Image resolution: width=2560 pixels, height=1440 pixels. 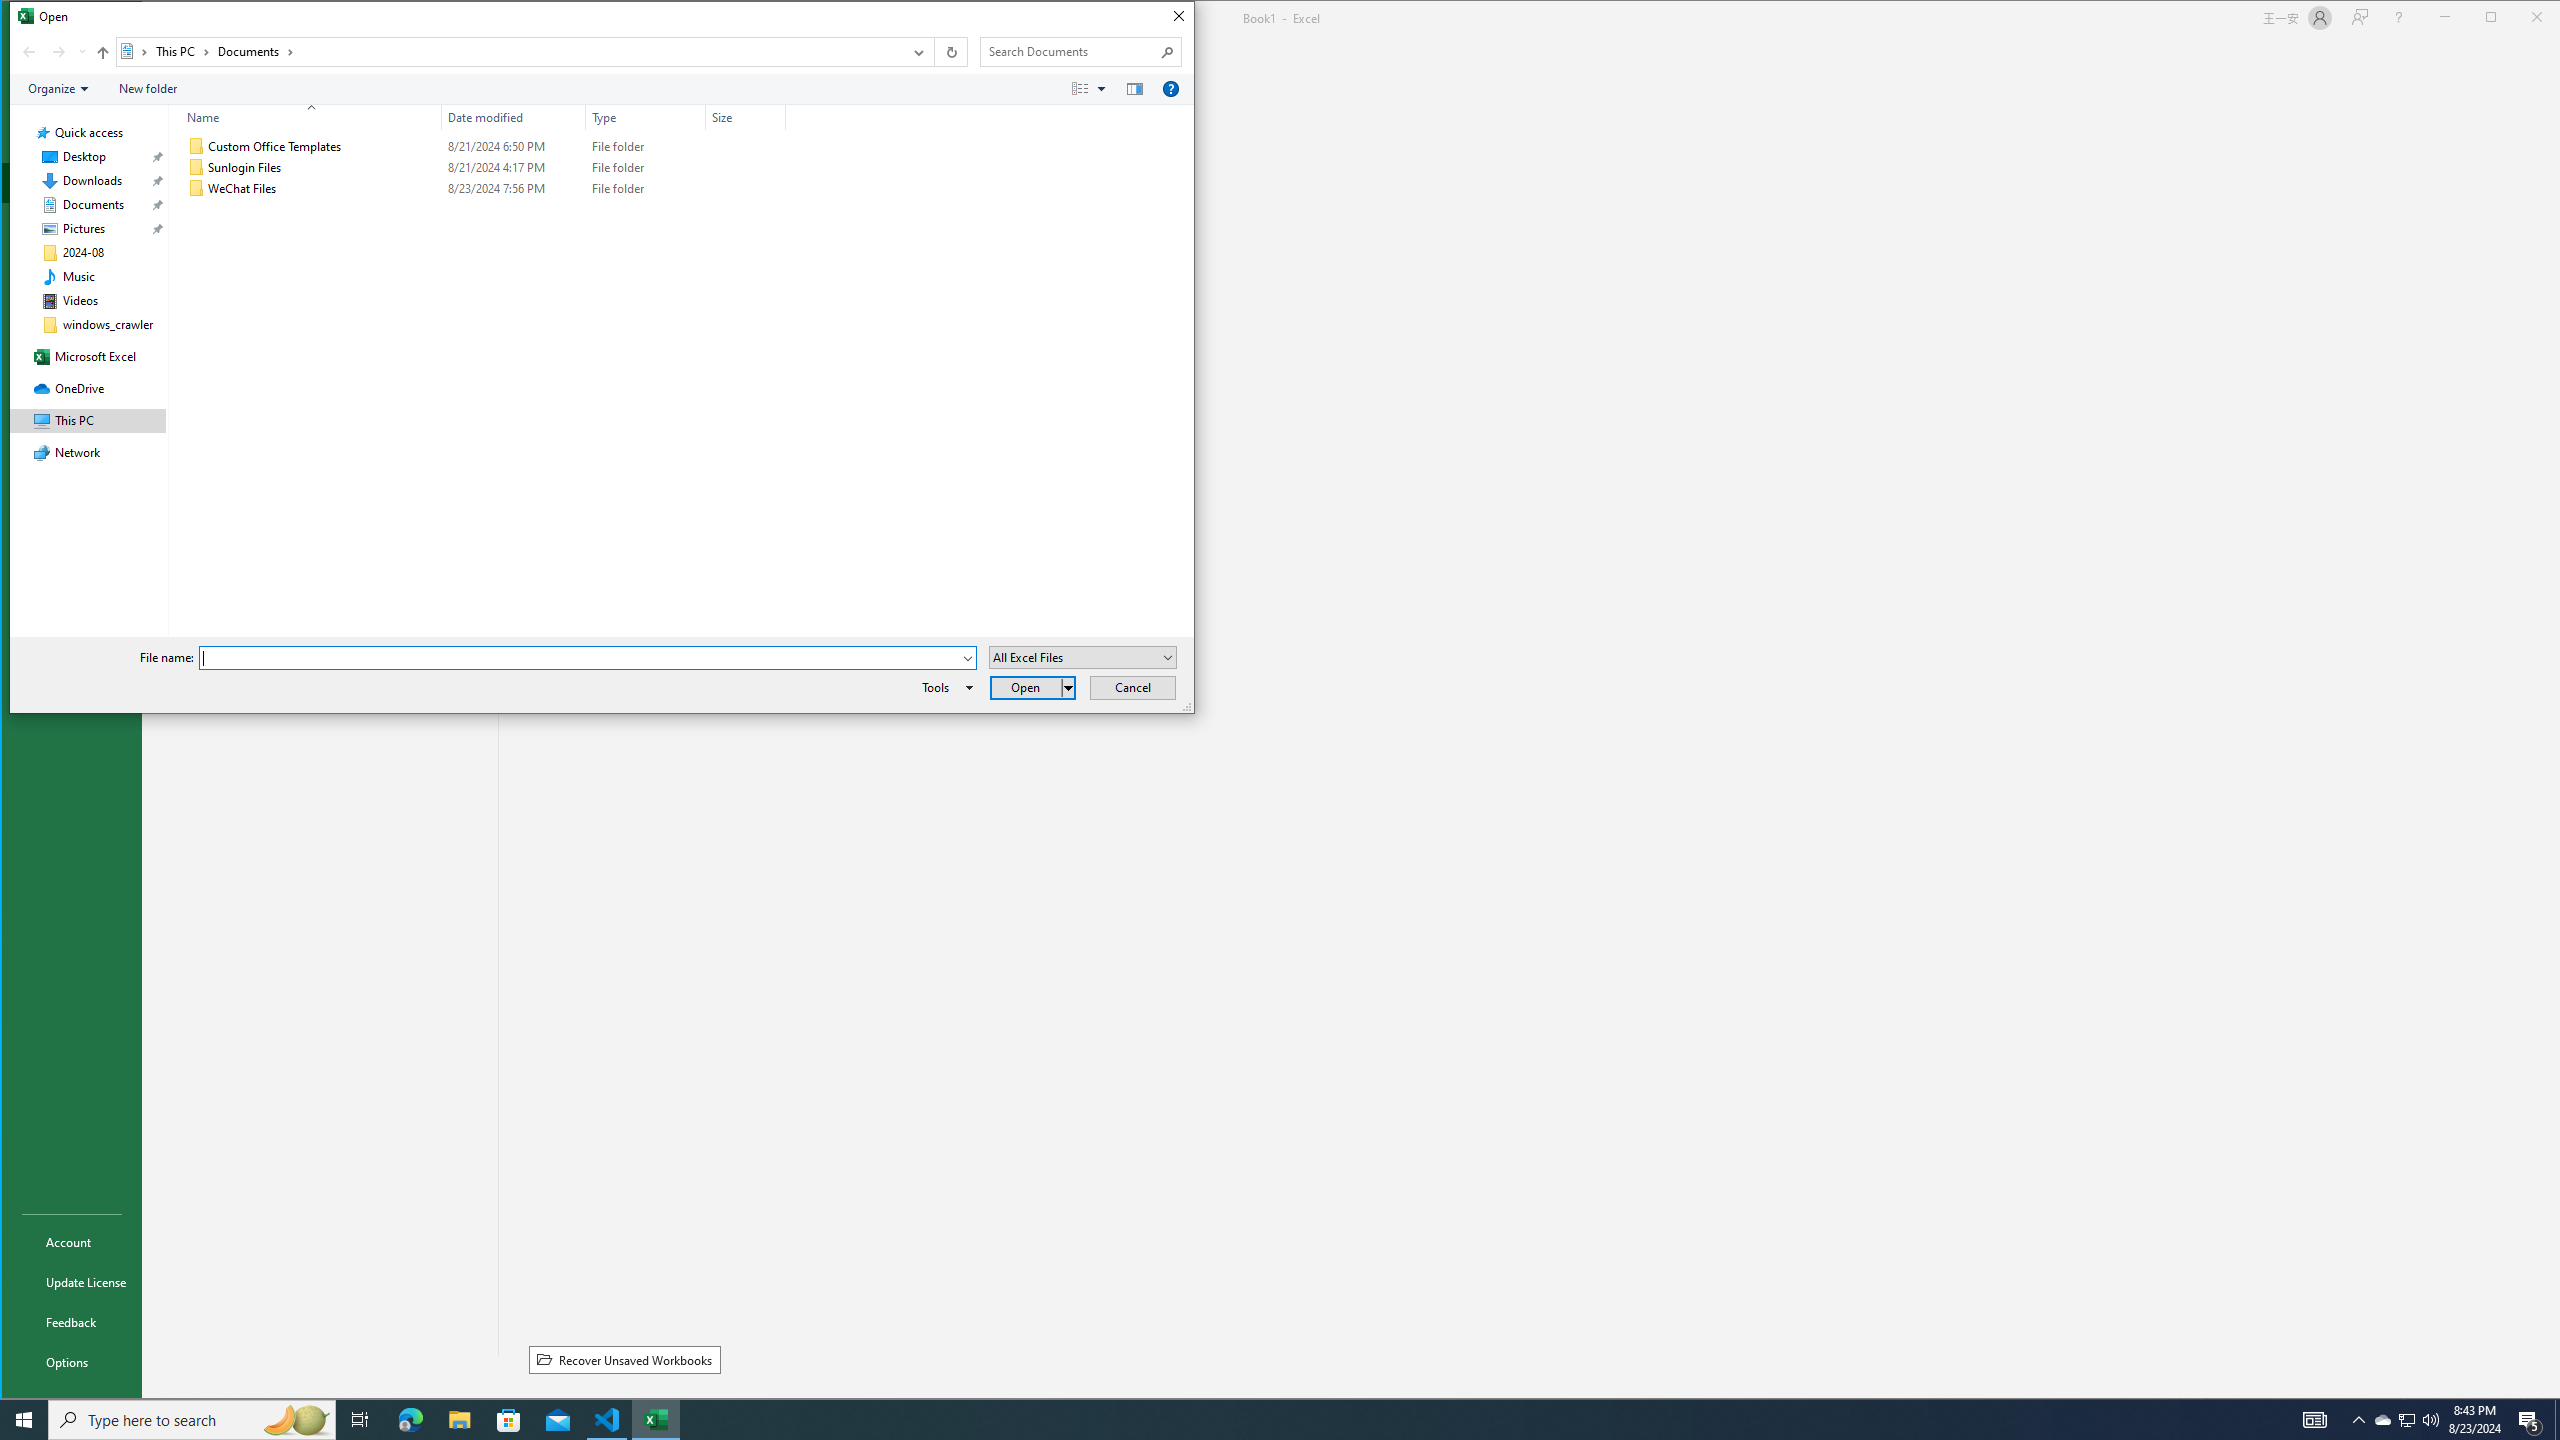 I want to click on Running applications, so click(x=1262, y=1420).